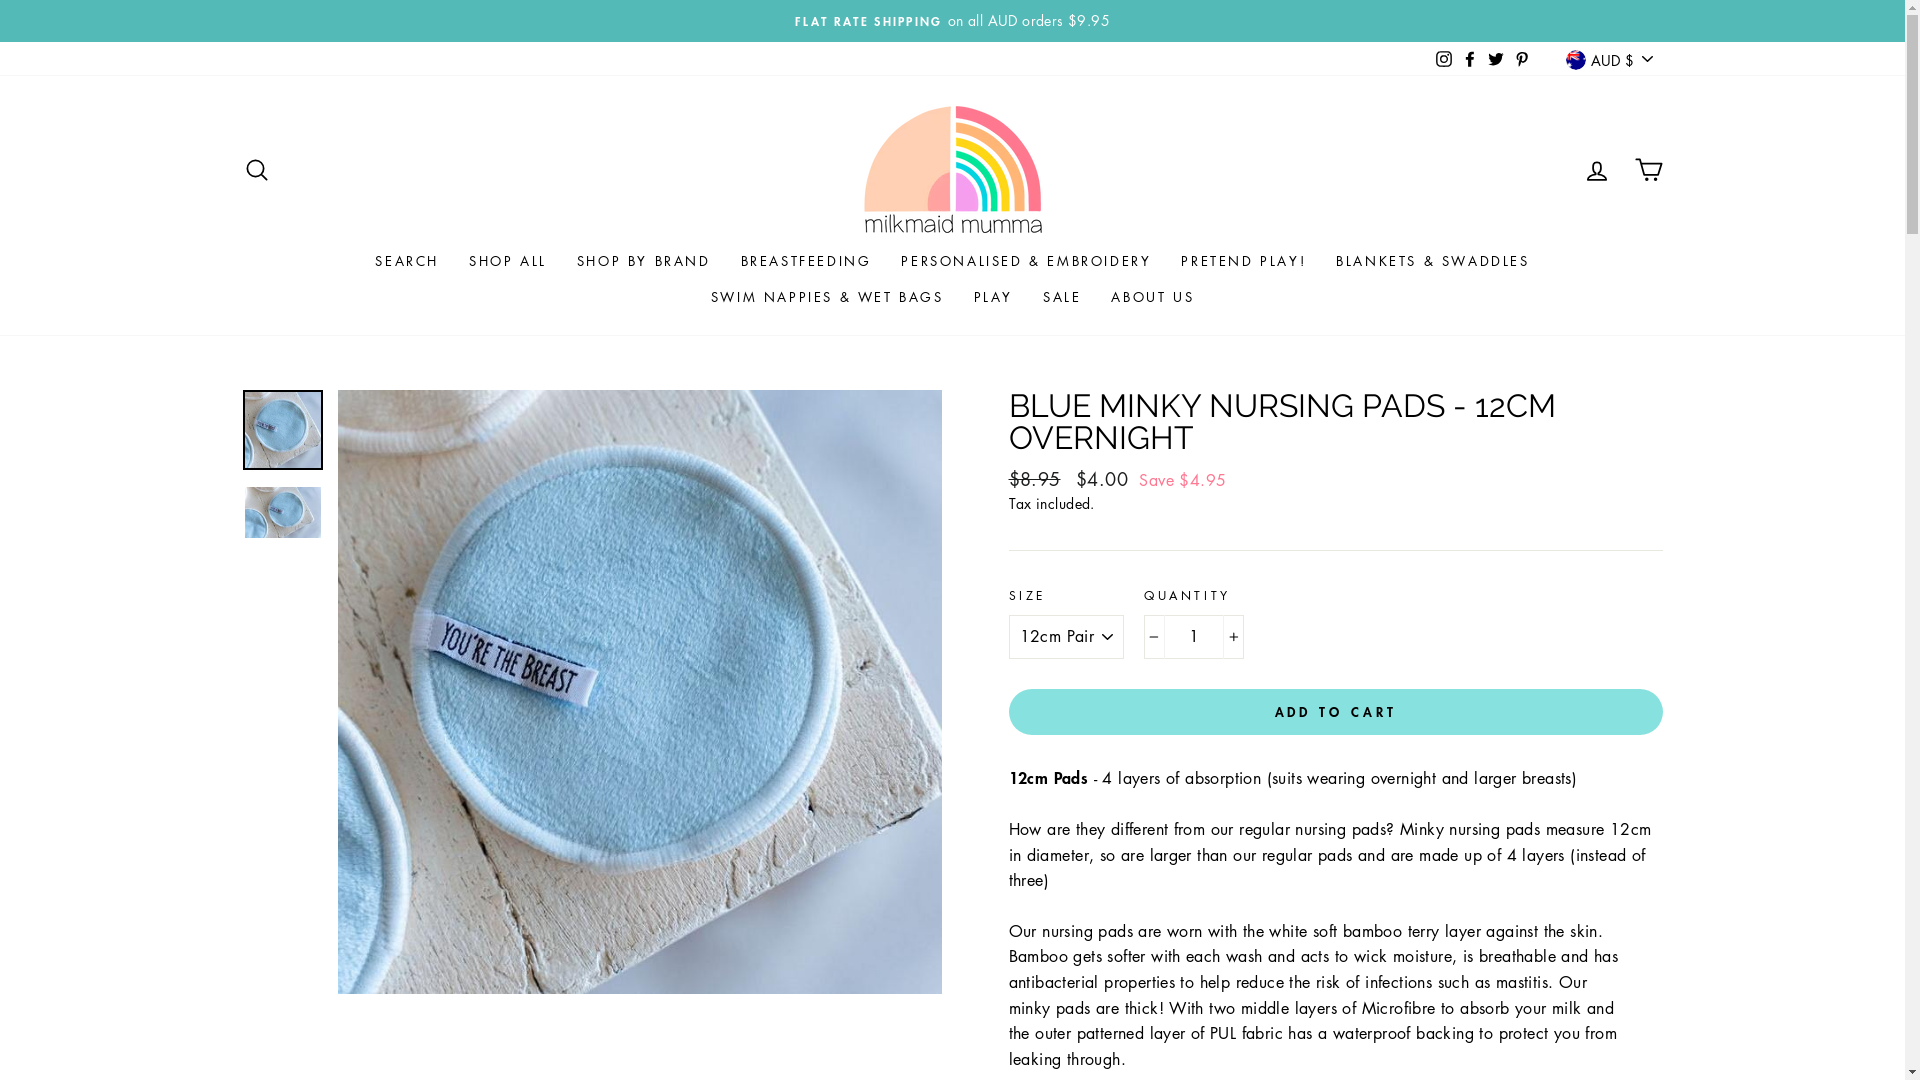 The height and width of the screenshot is (1080, 1920). What do you see at coordinates (1444, 59) in the screenshot?
I see `Instagram` at bounding box center [1444, 59].